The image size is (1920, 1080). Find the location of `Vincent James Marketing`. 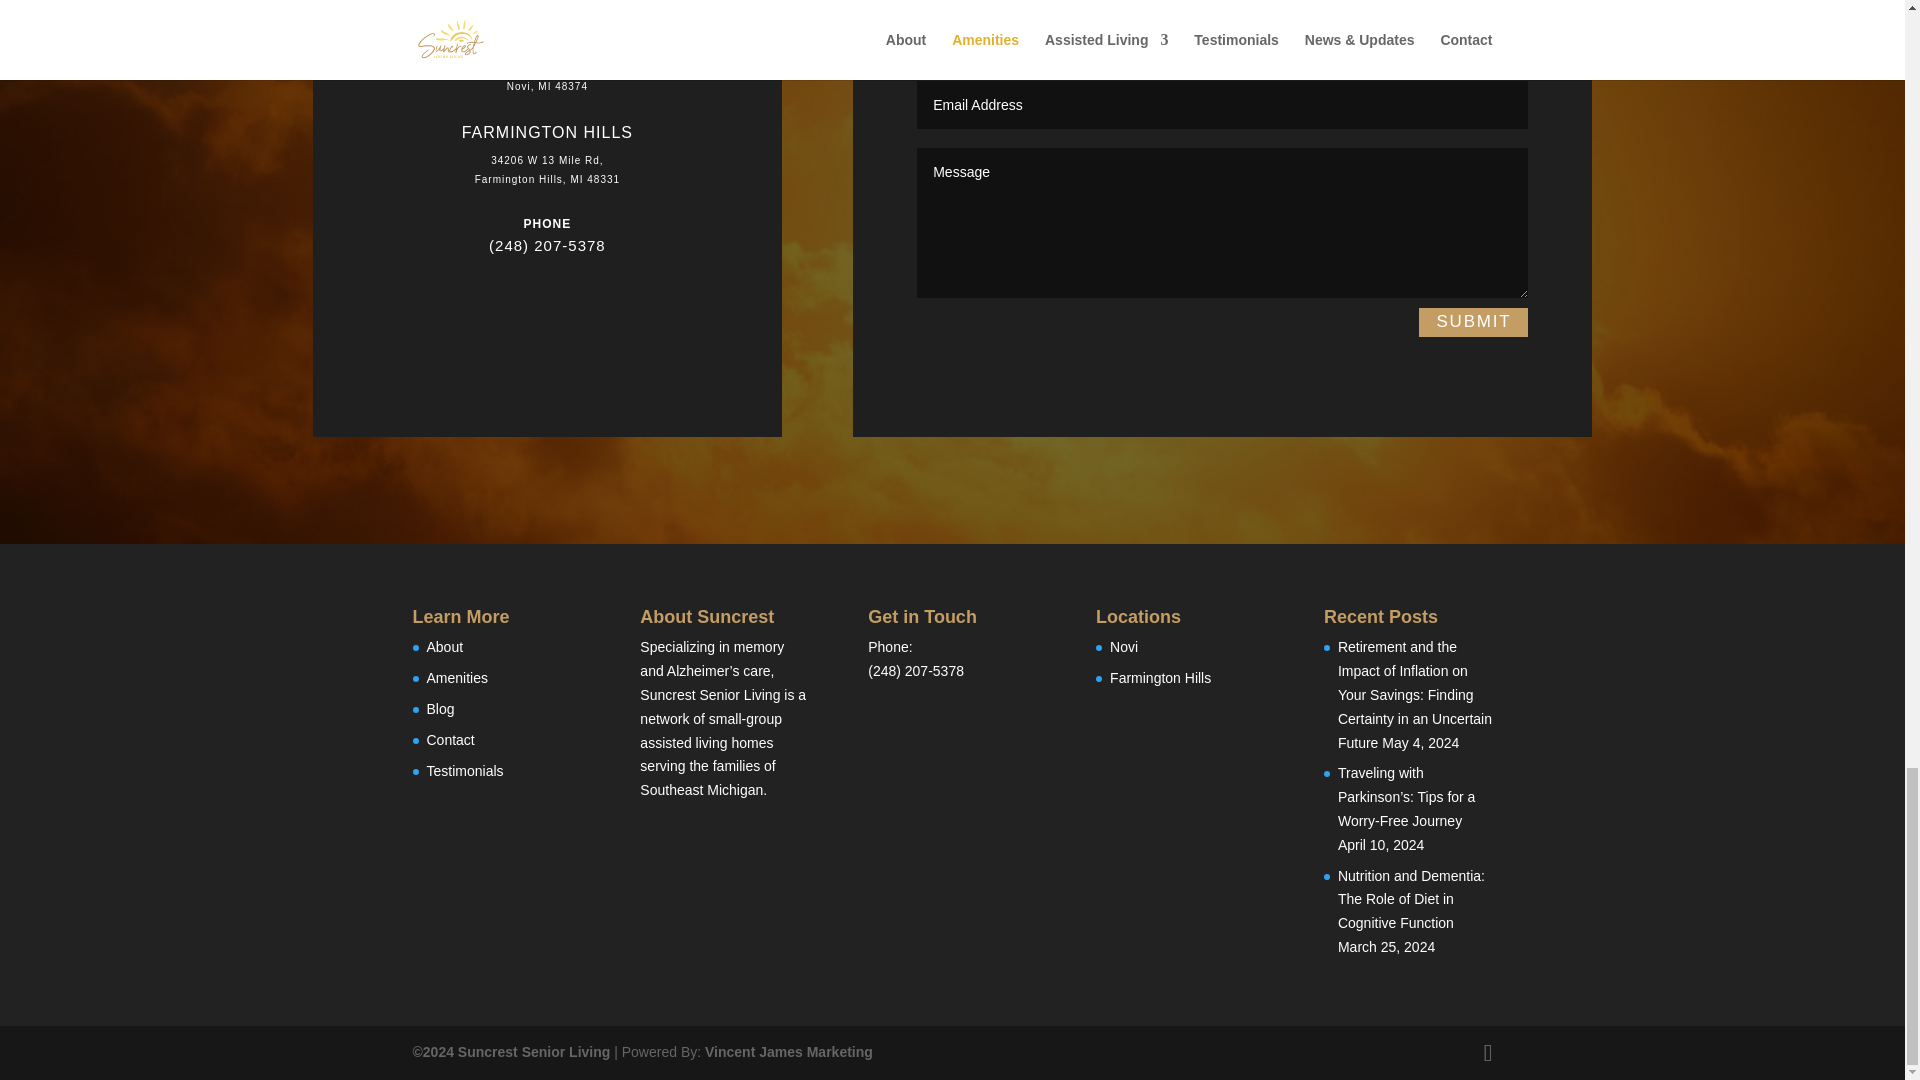

Vincent James Marketing is located at coordinates (788, 1052).